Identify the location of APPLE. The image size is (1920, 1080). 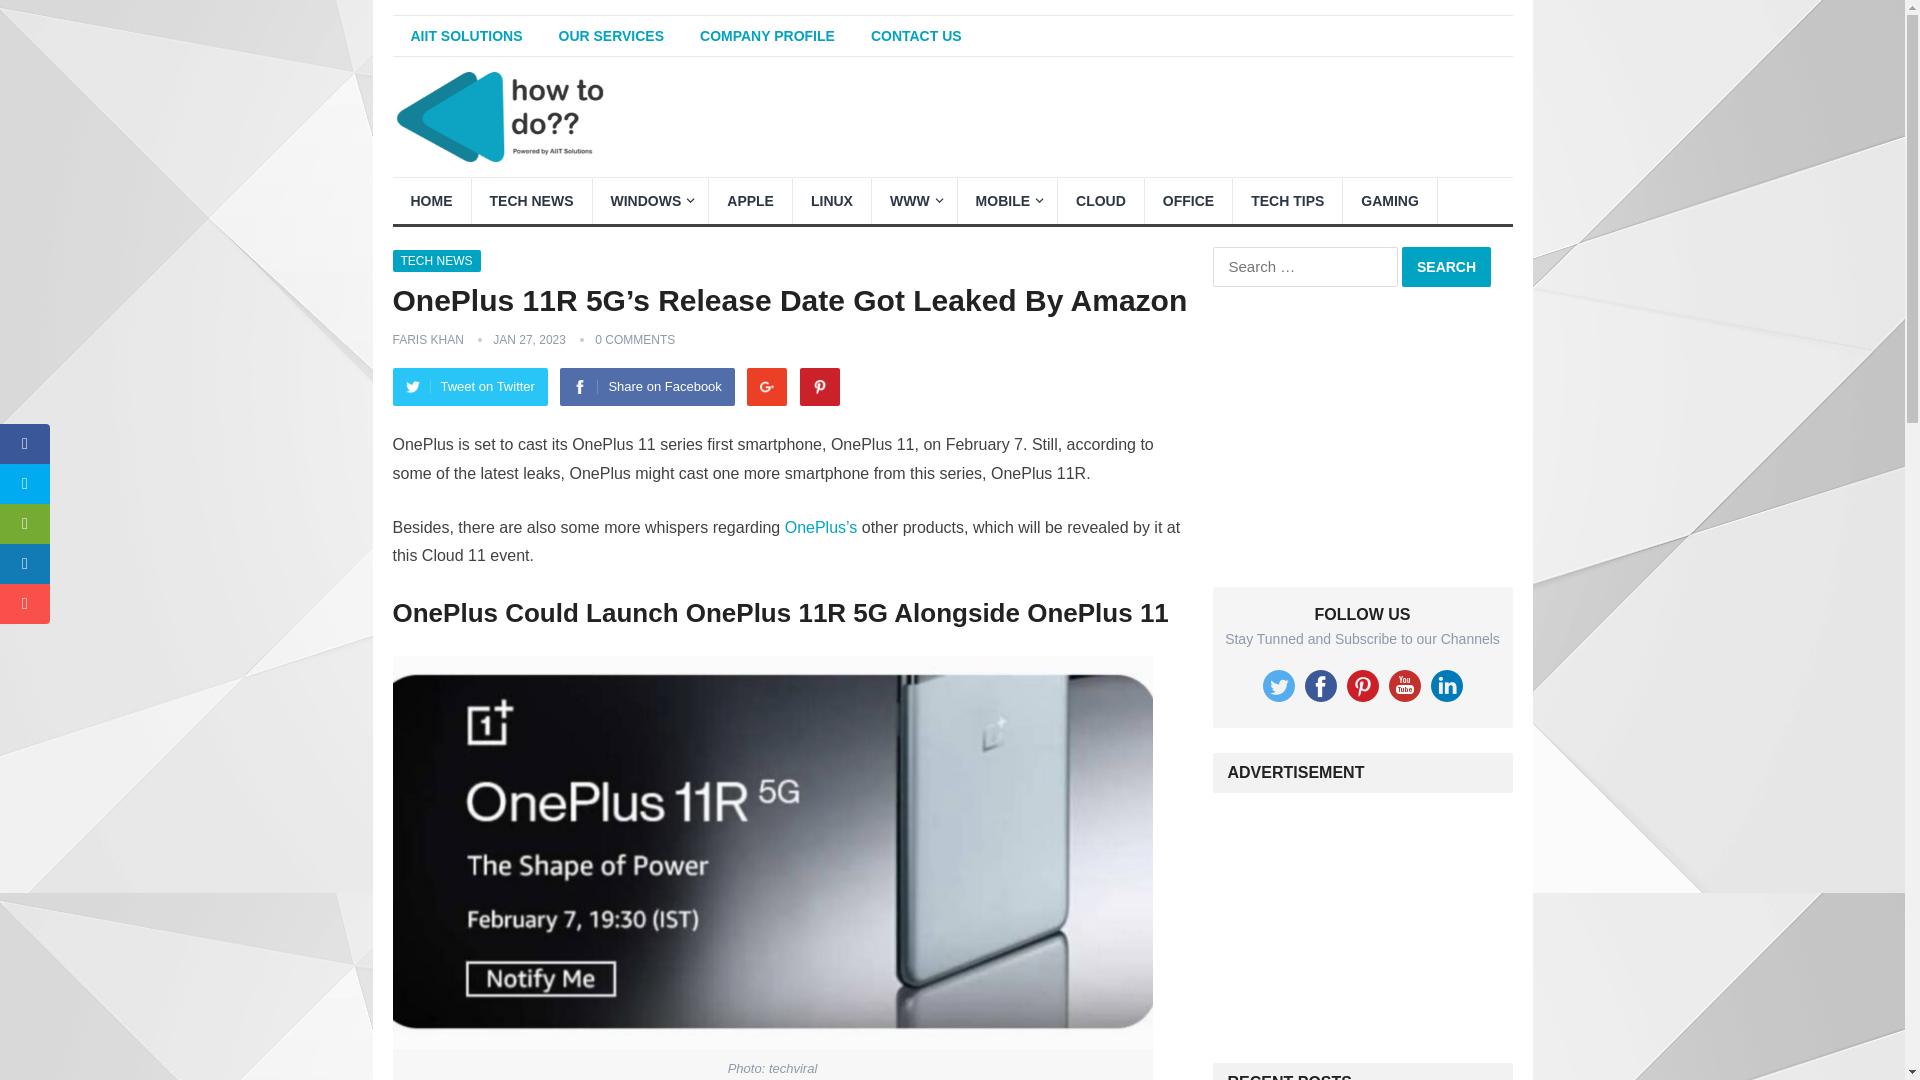
(750, 200).